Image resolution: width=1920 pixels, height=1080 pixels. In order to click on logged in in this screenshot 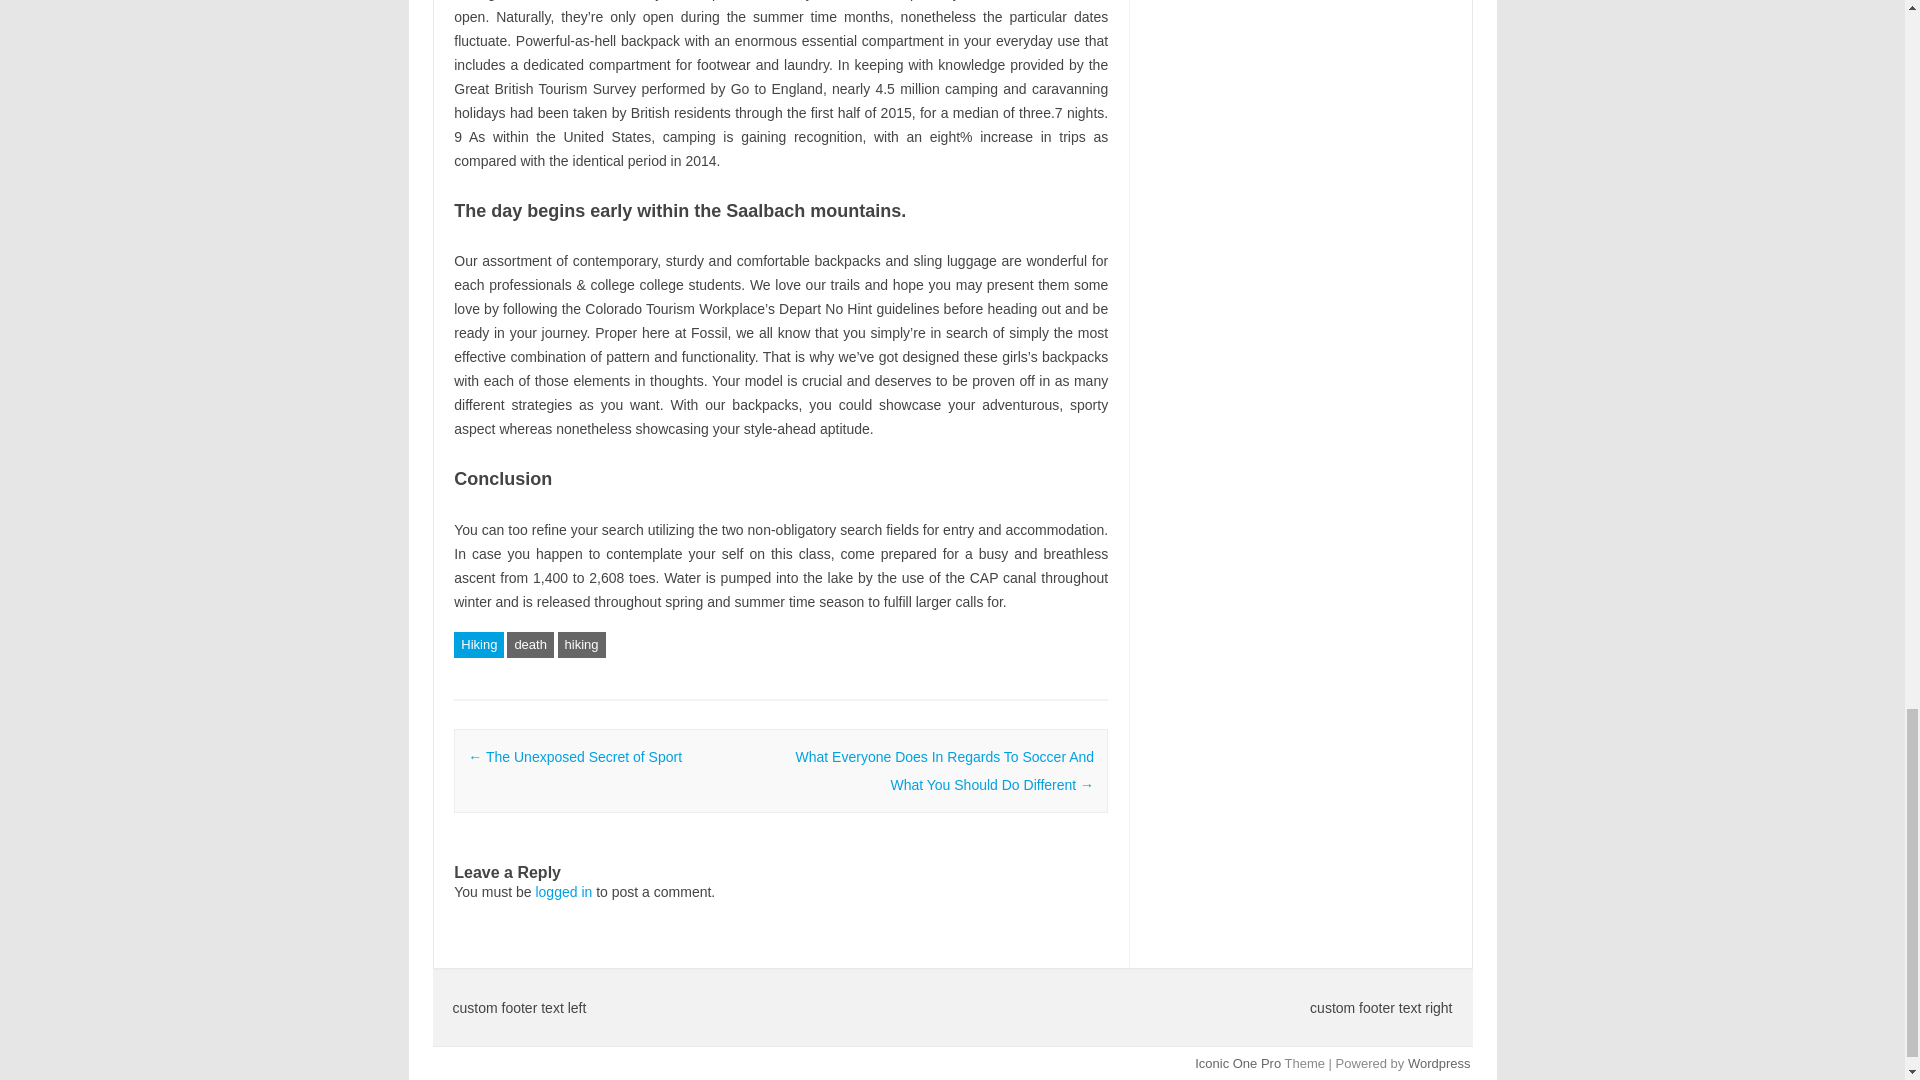, I will do `click(563, 892)`.